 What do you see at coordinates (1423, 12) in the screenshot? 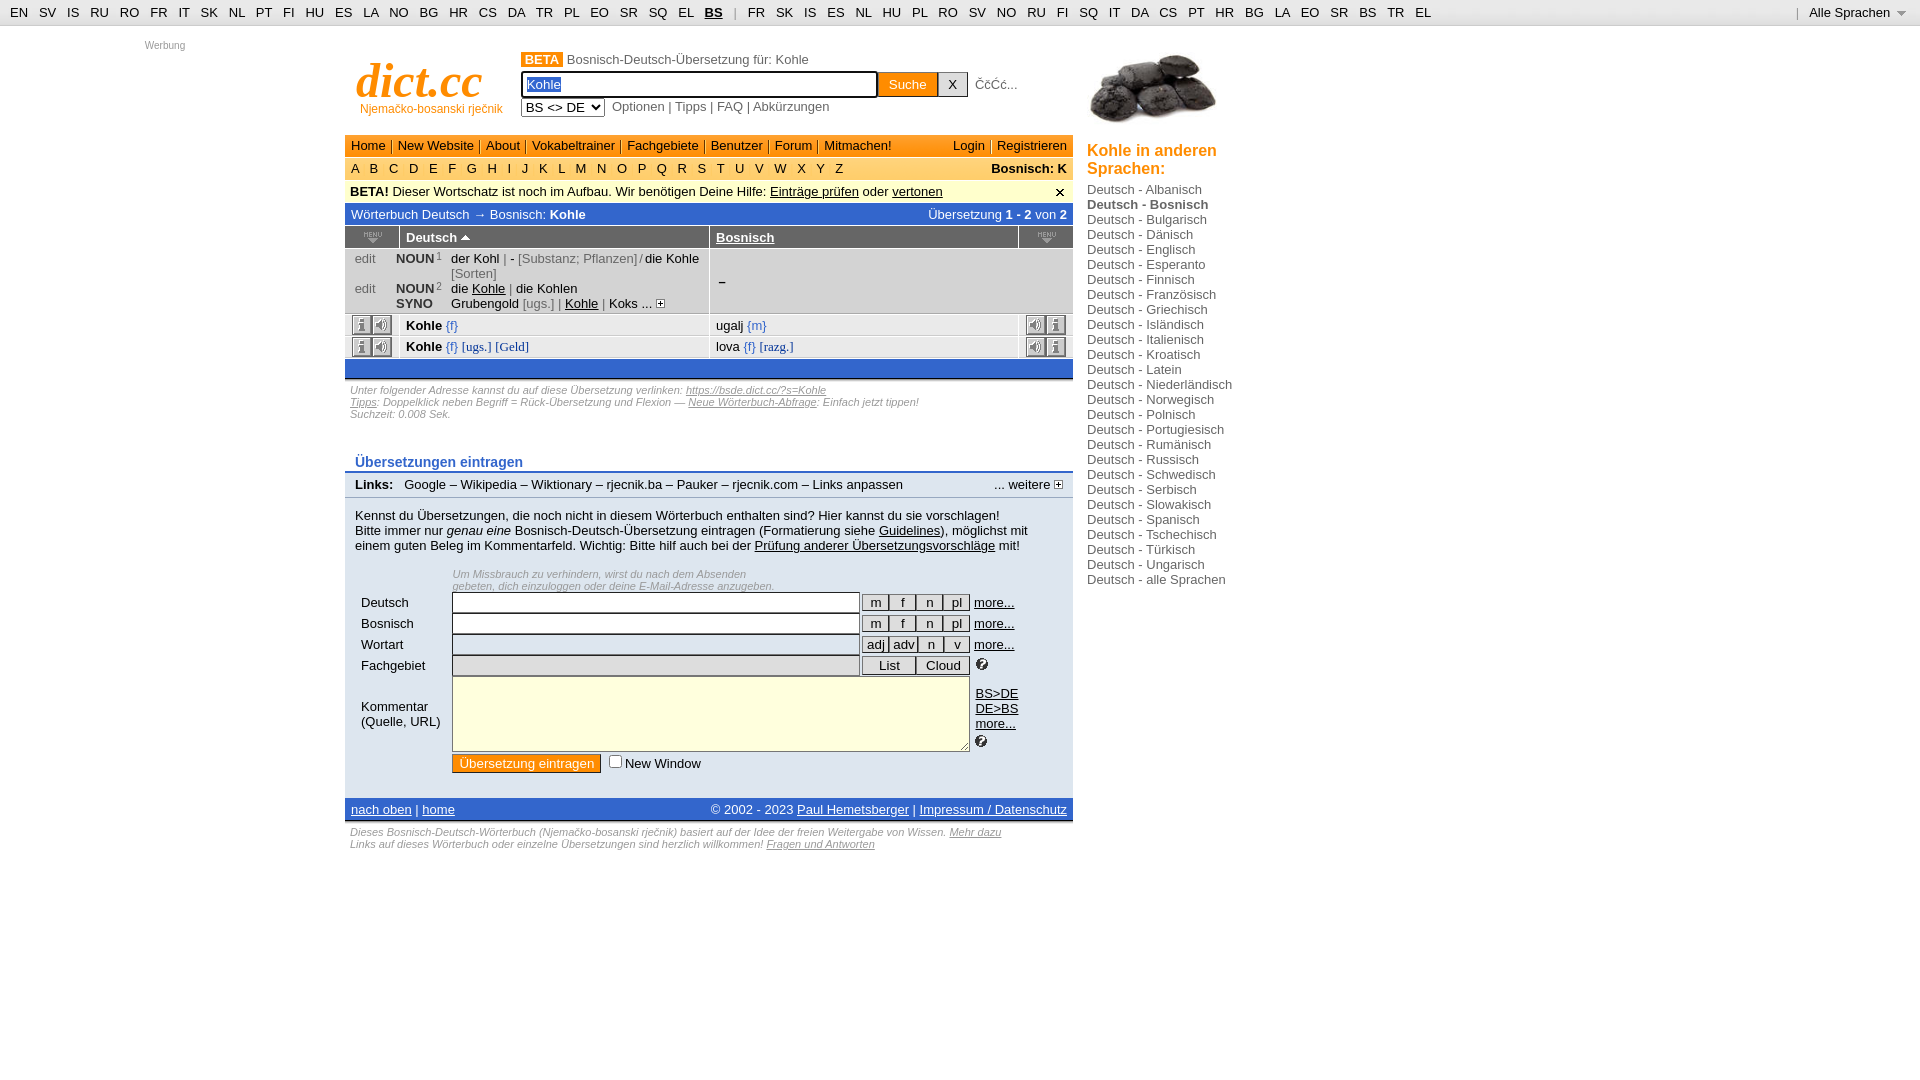
I see `EL` at bounding box center [1423, 12].